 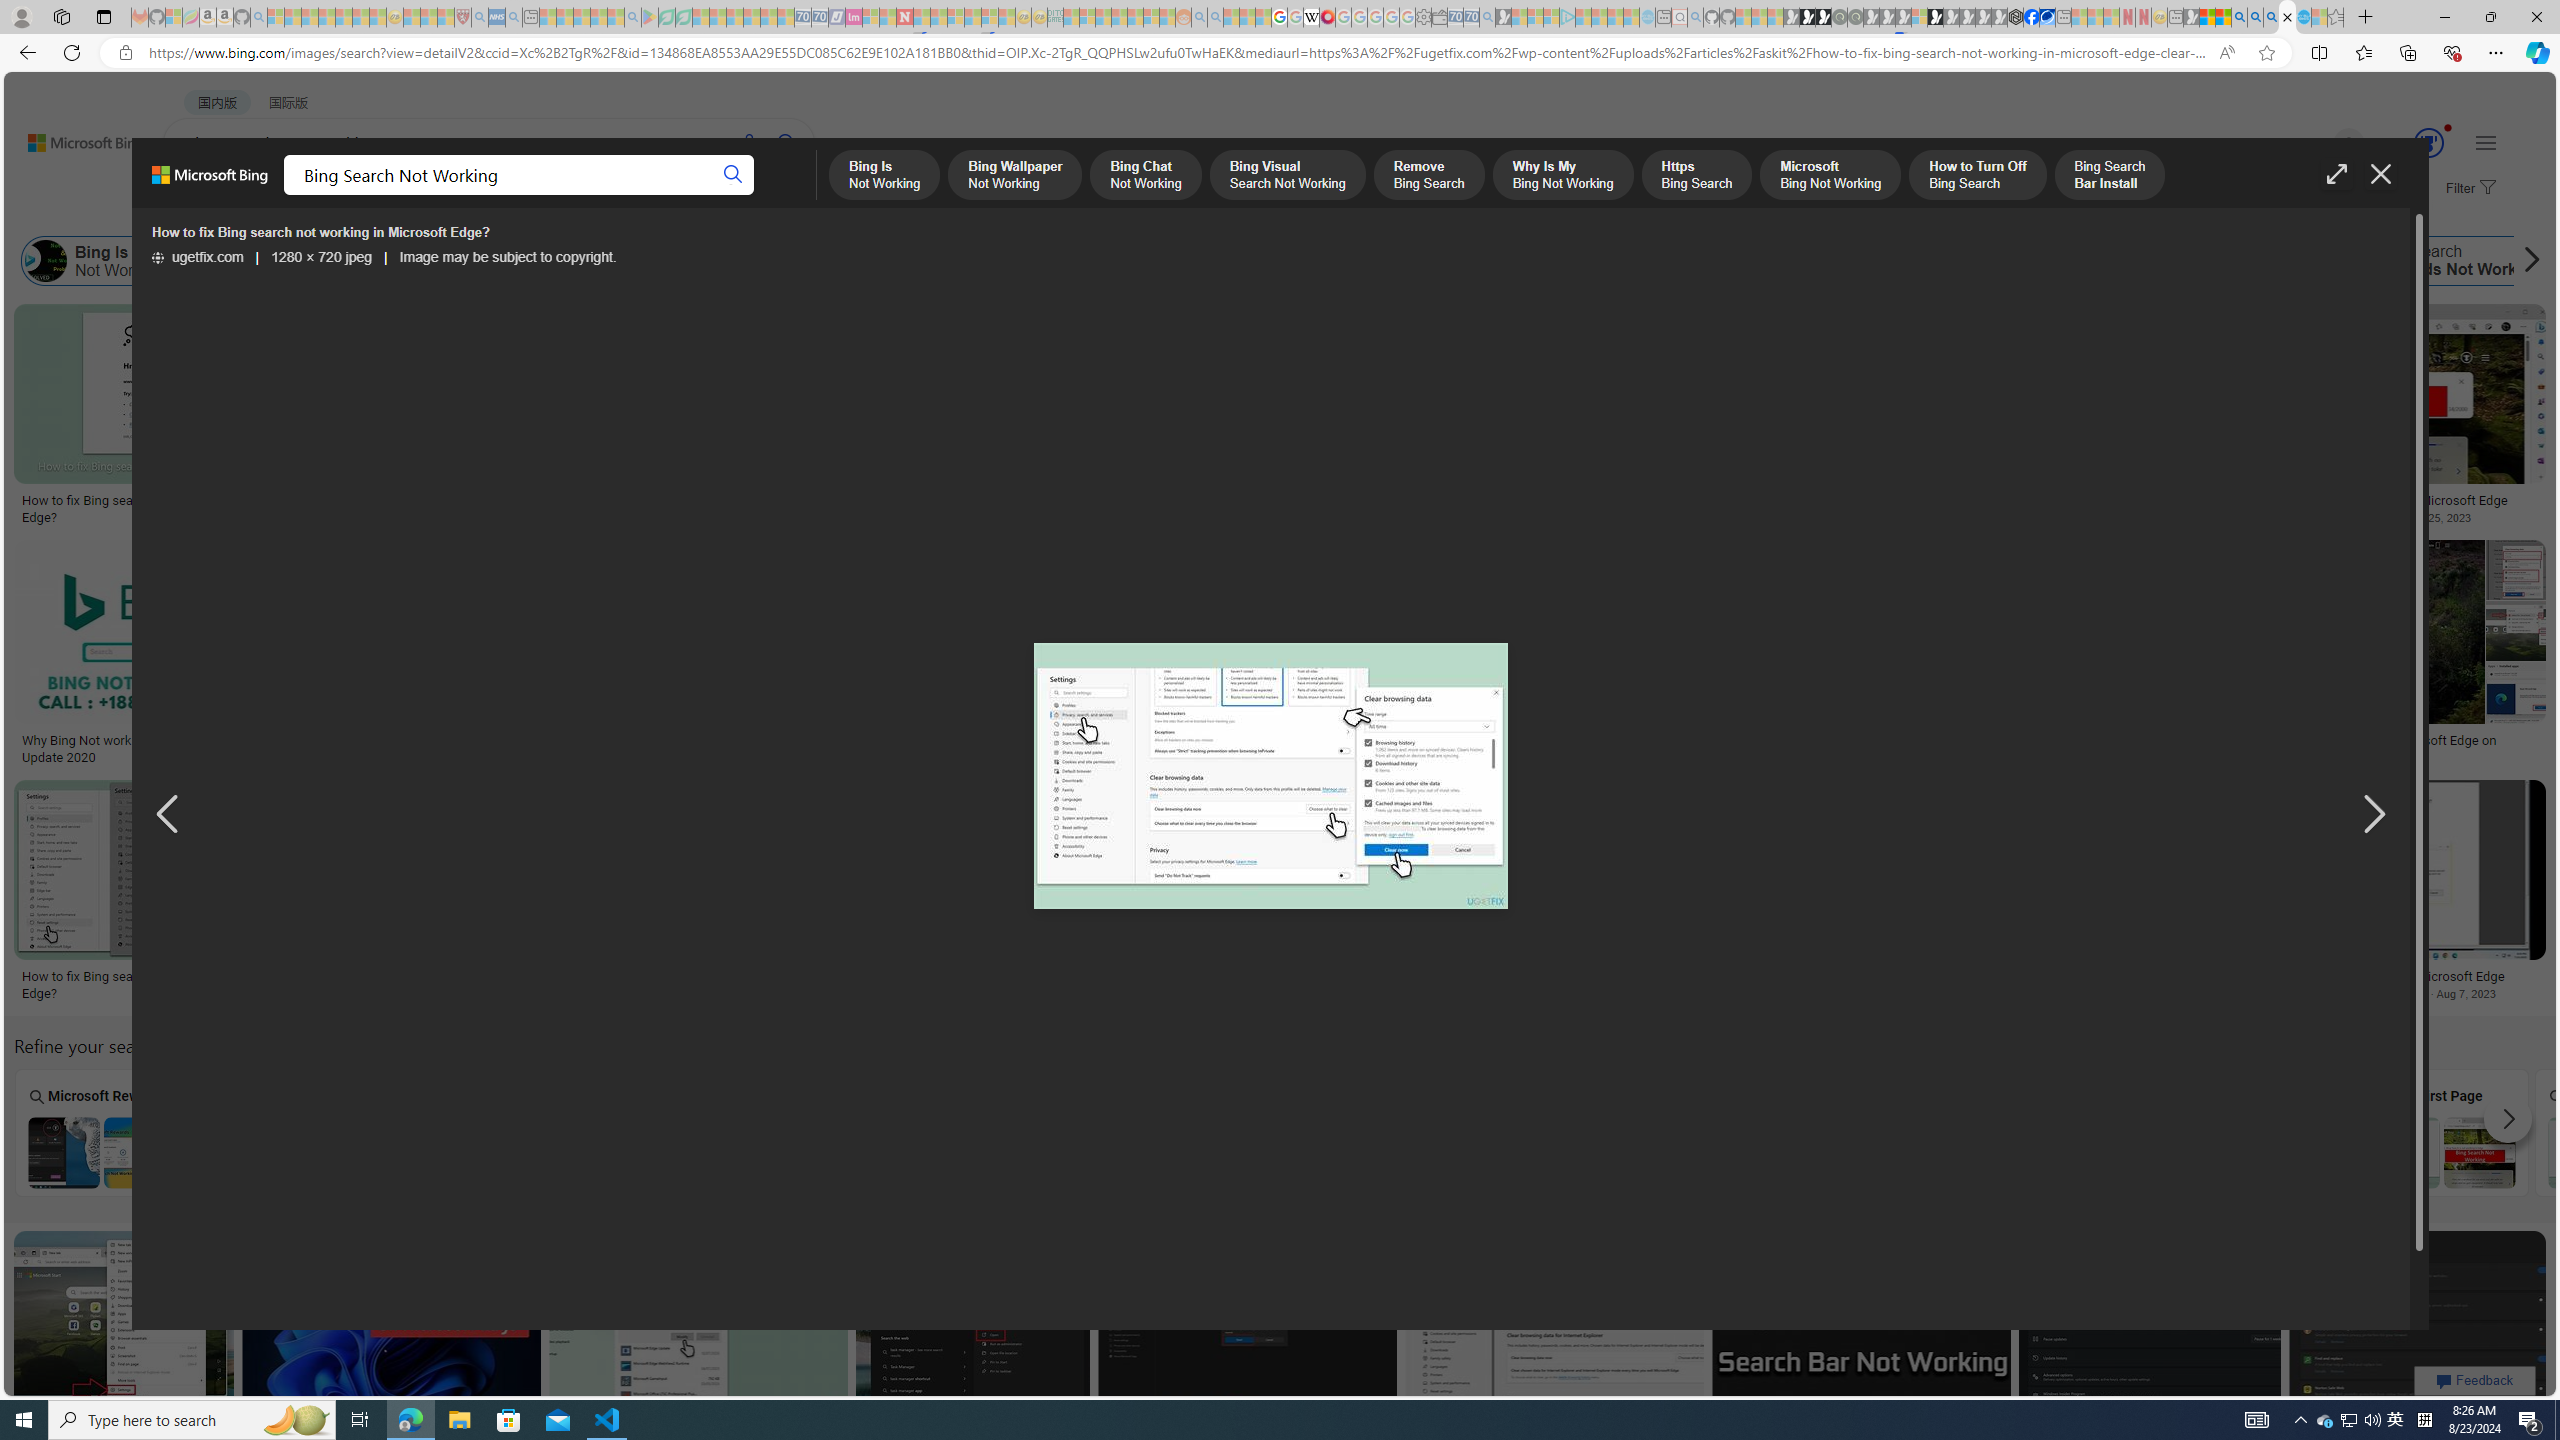 I want to click on Fix Bing Search Not Working in Microsoft Edge (6 Easy Ways), so click(x=826, y=508).